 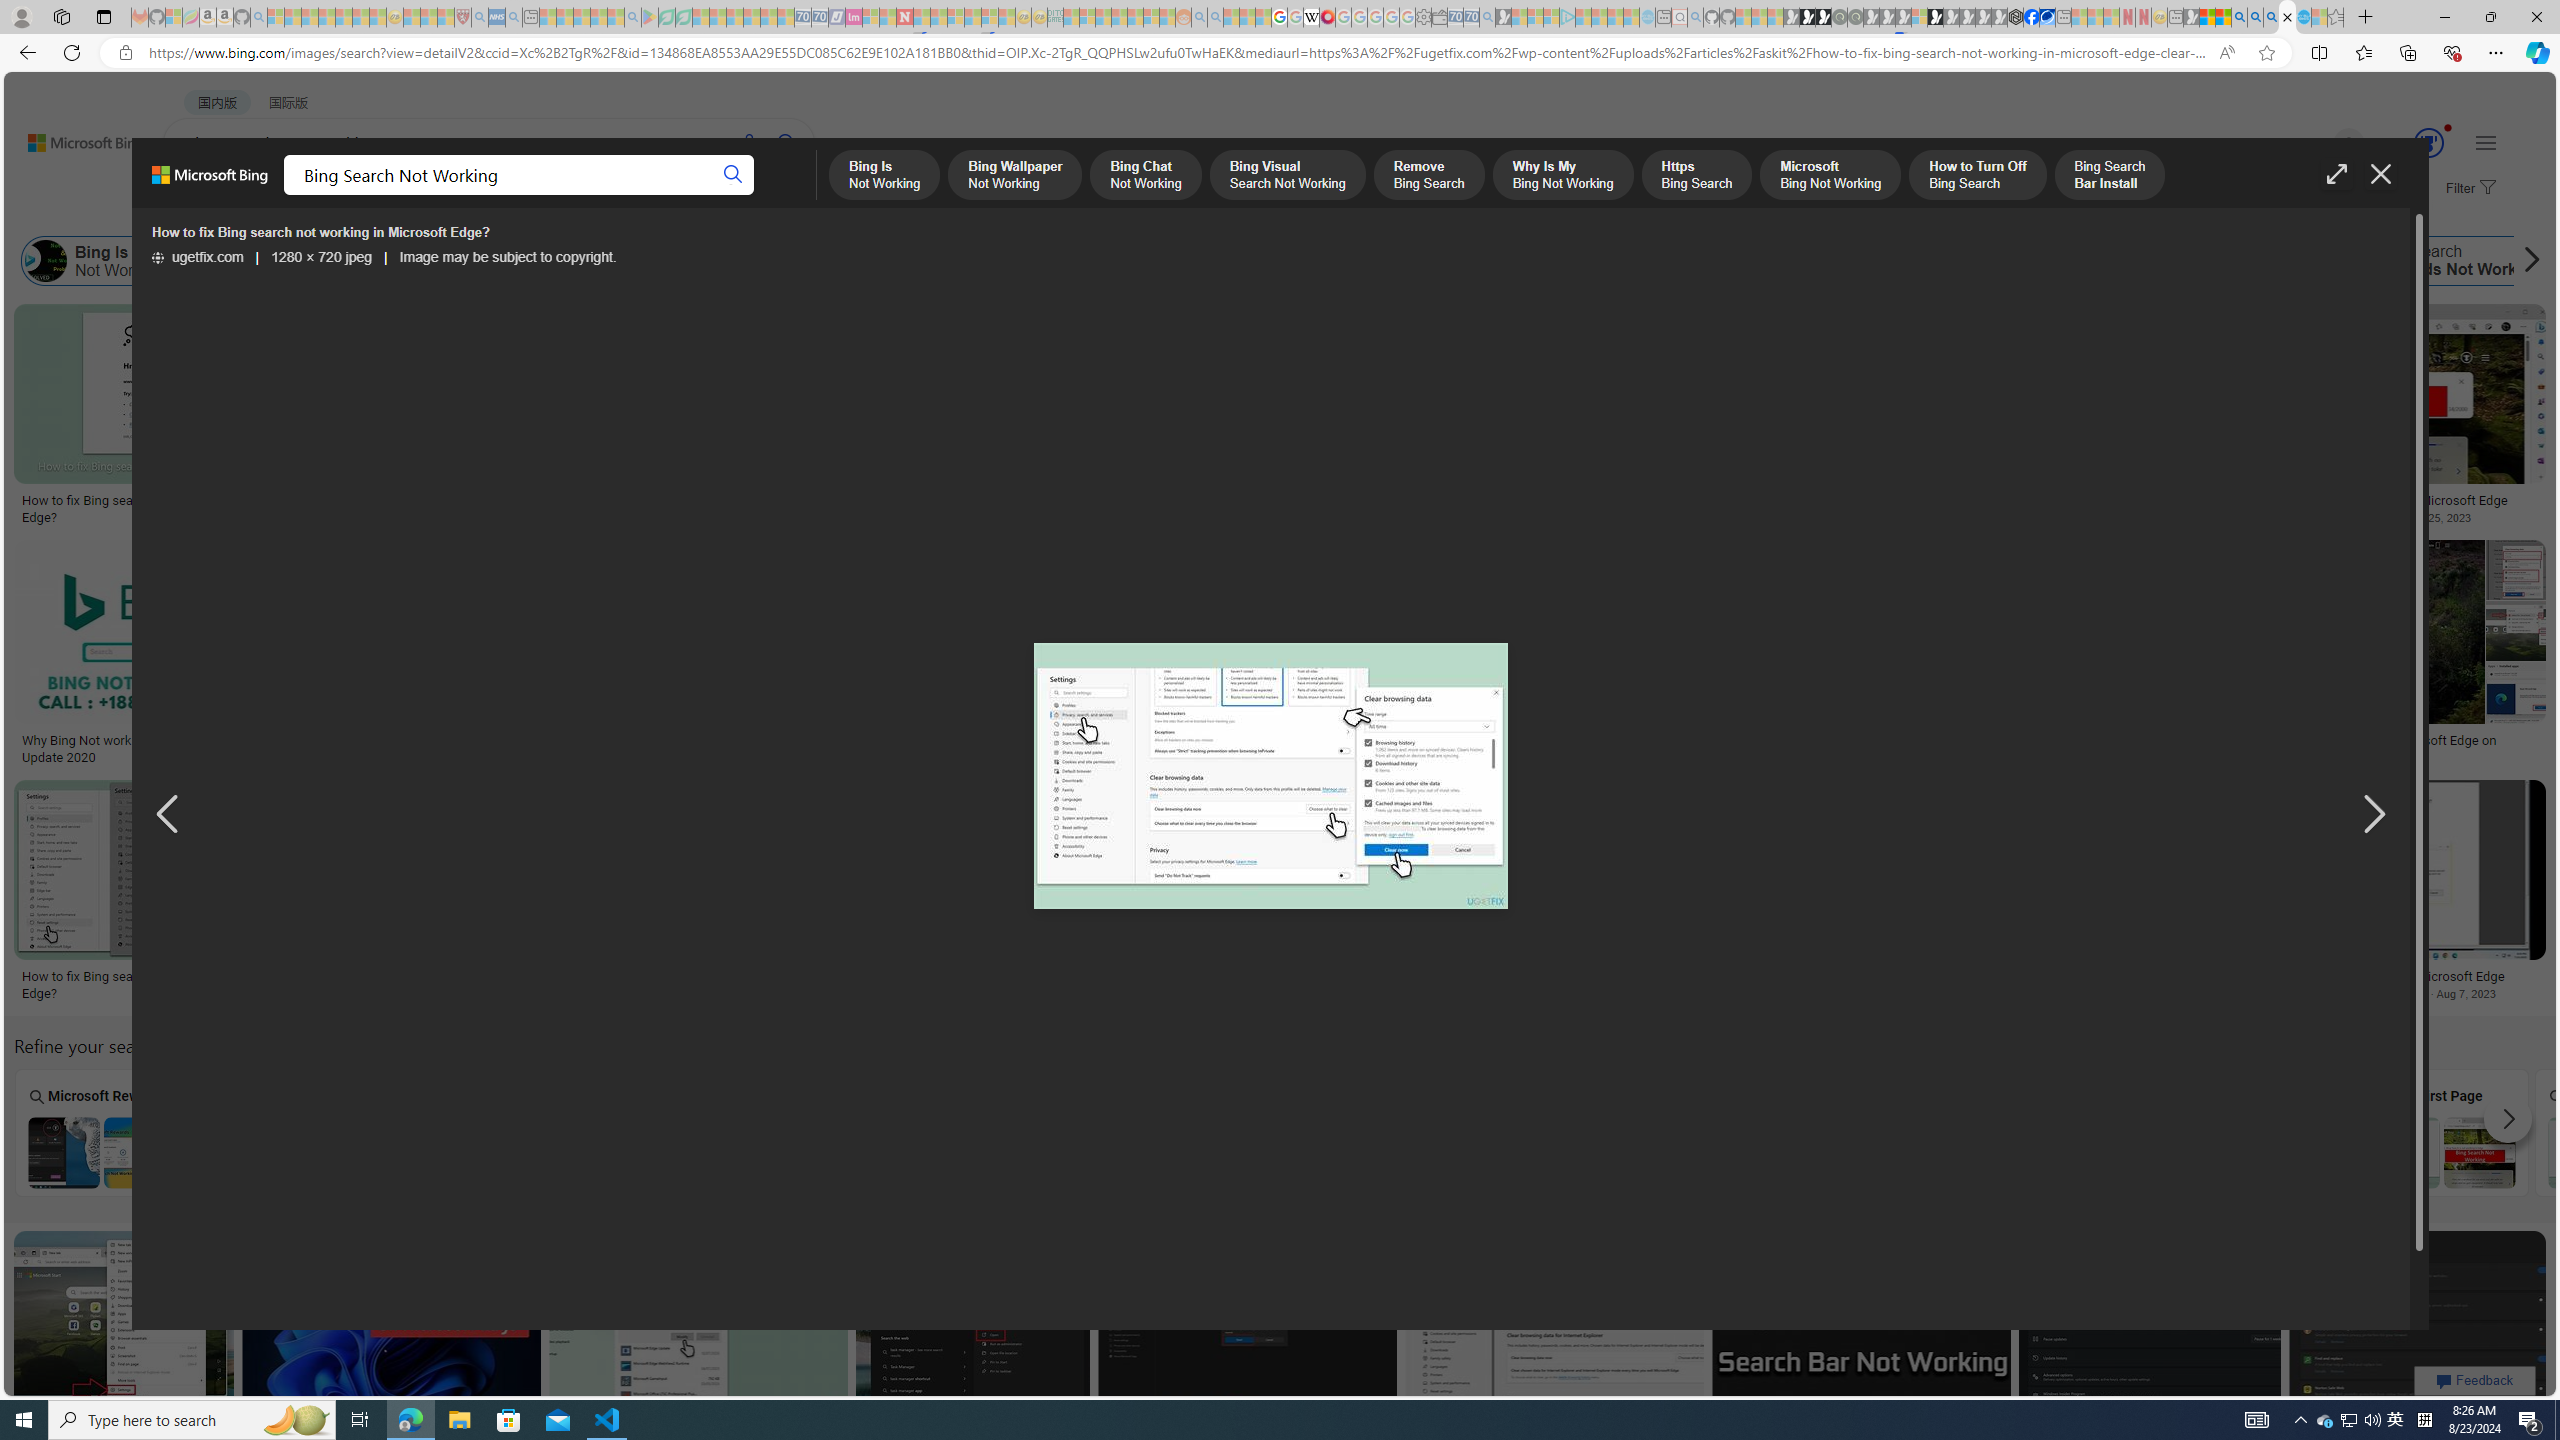 I want to click on Fix Bing Search Not Working in Microsoft Edge (6 Easy Ways), so click(x=826, y=508).